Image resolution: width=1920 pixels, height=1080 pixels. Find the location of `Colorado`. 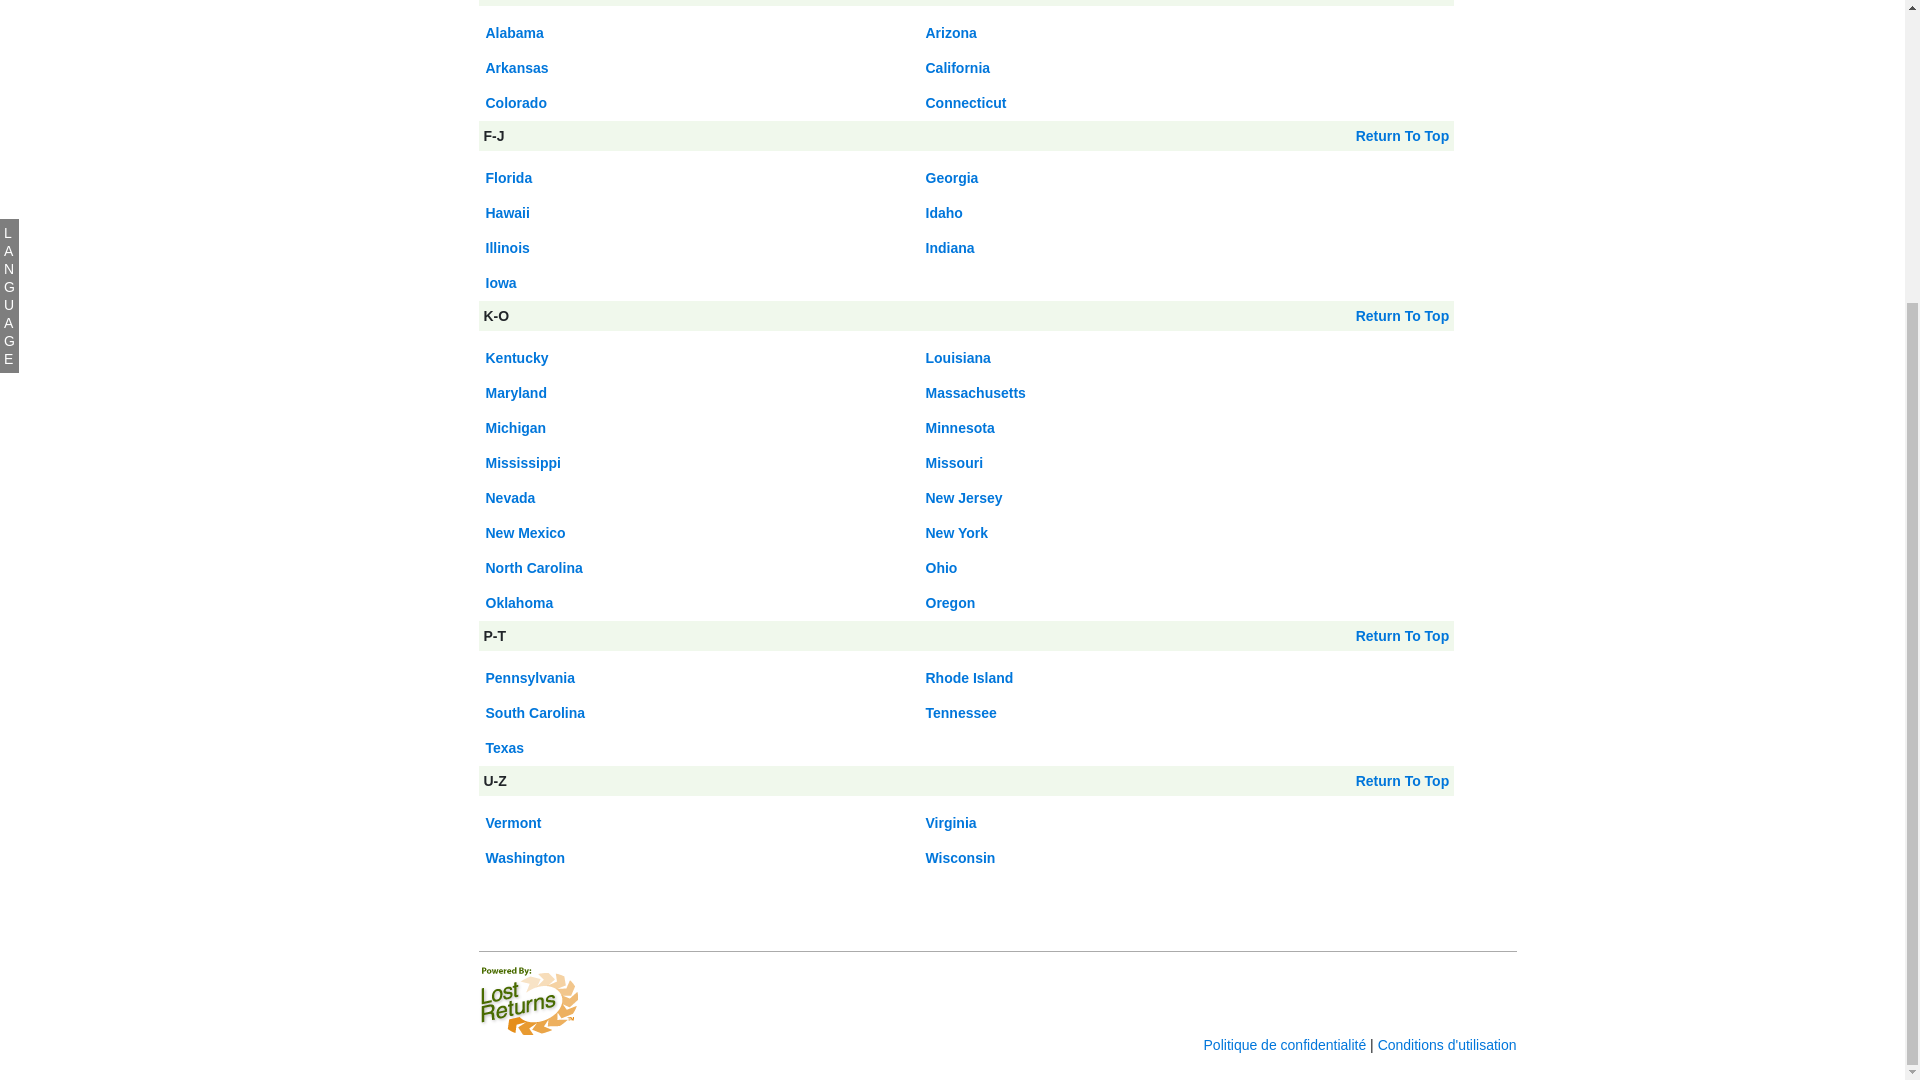

Colorado is located at coordinates (516, 103).